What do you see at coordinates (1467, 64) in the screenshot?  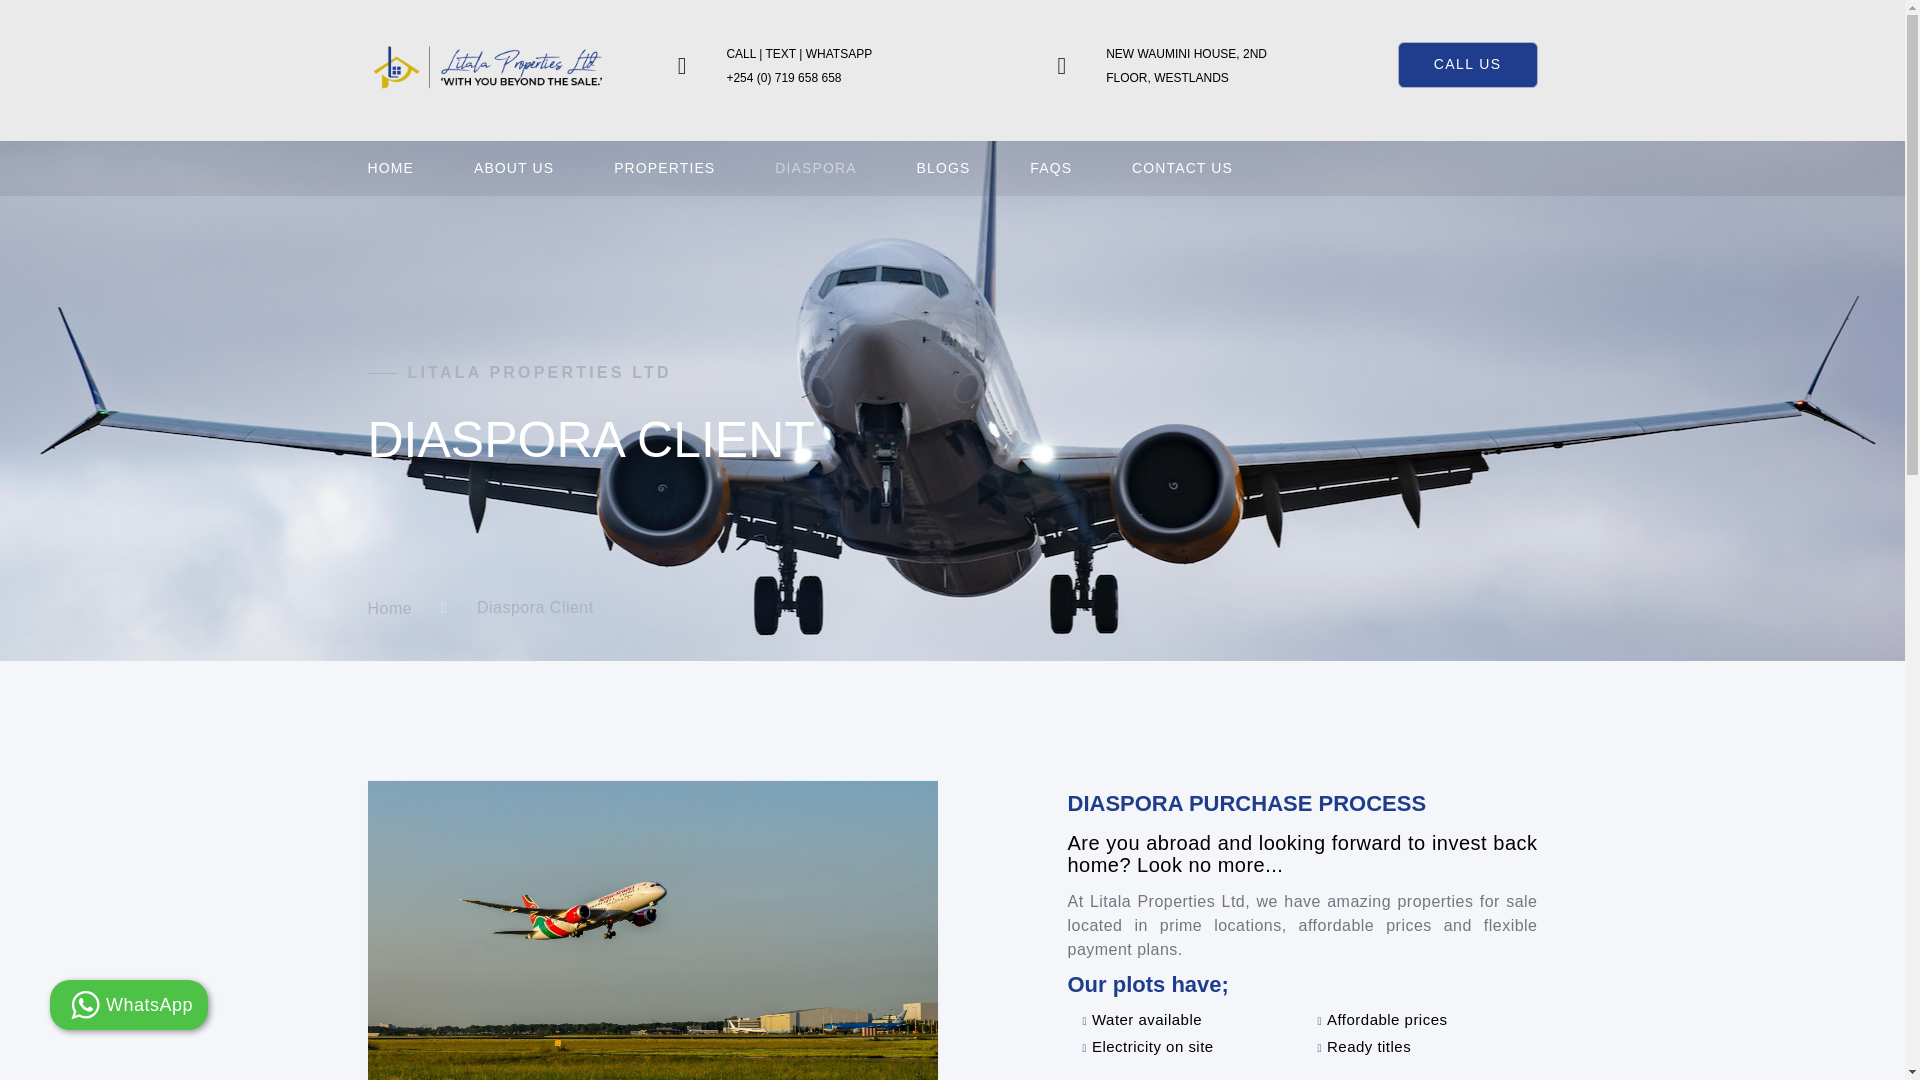 I see `CALL US` at bounding box center [1467, 64].